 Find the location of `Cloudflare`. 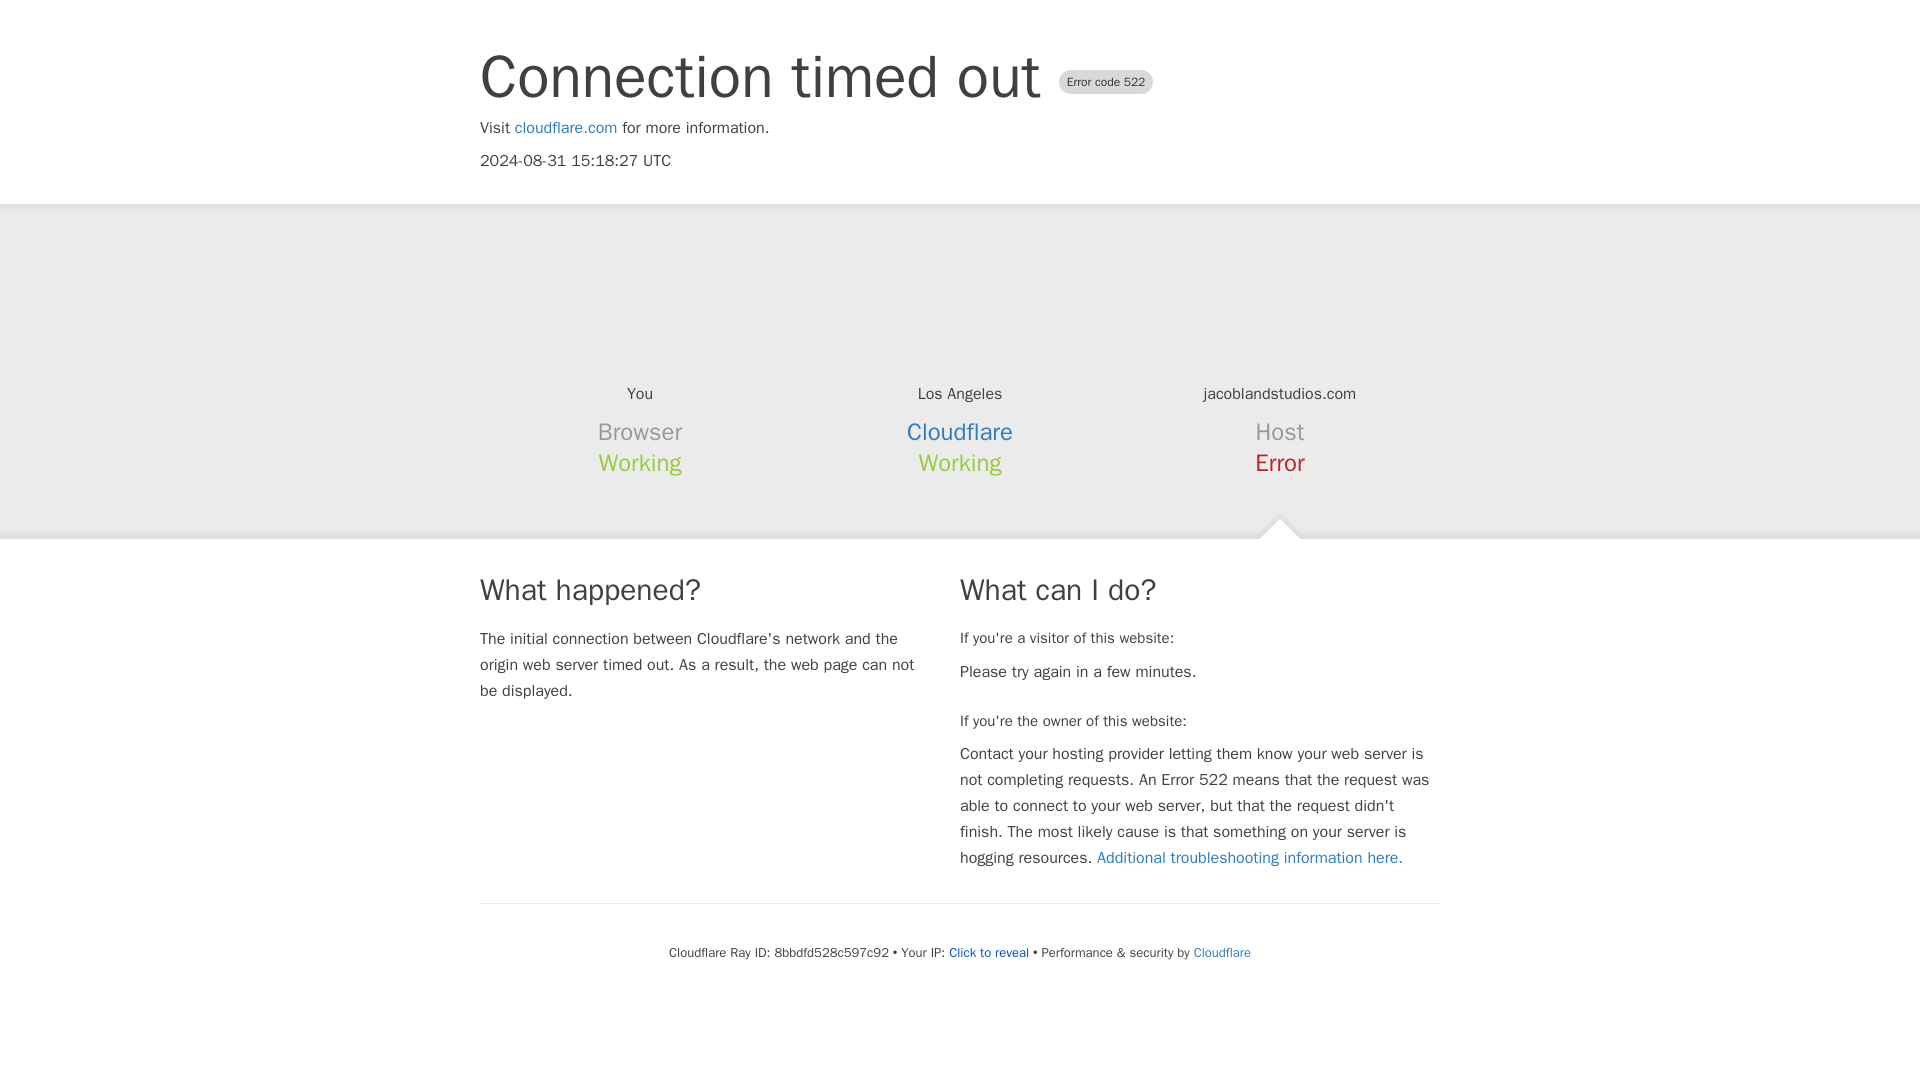

Cloudflare is located at coordinates (1222, 952).